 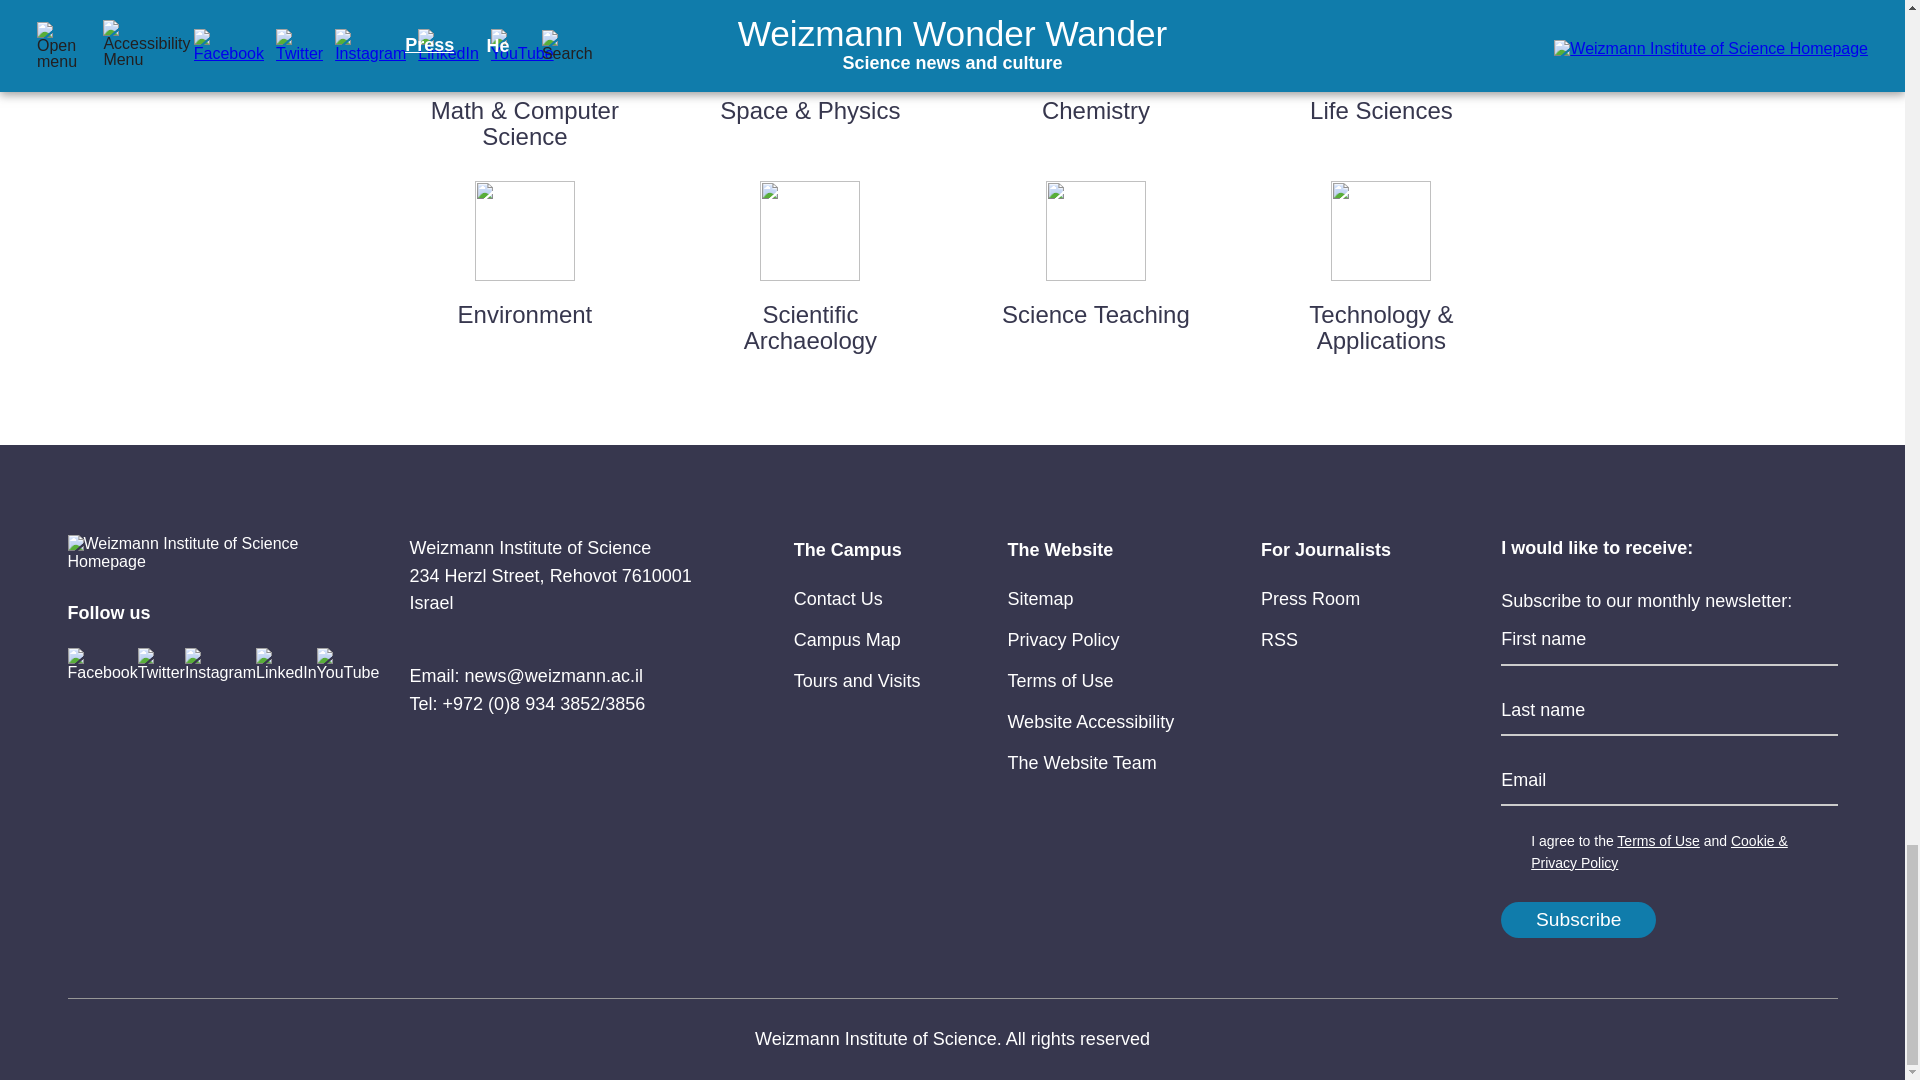 What do you see at coordinates (847, 640) in the screenshot?
I see `opens in a new window` at bounding box center [847, 640].